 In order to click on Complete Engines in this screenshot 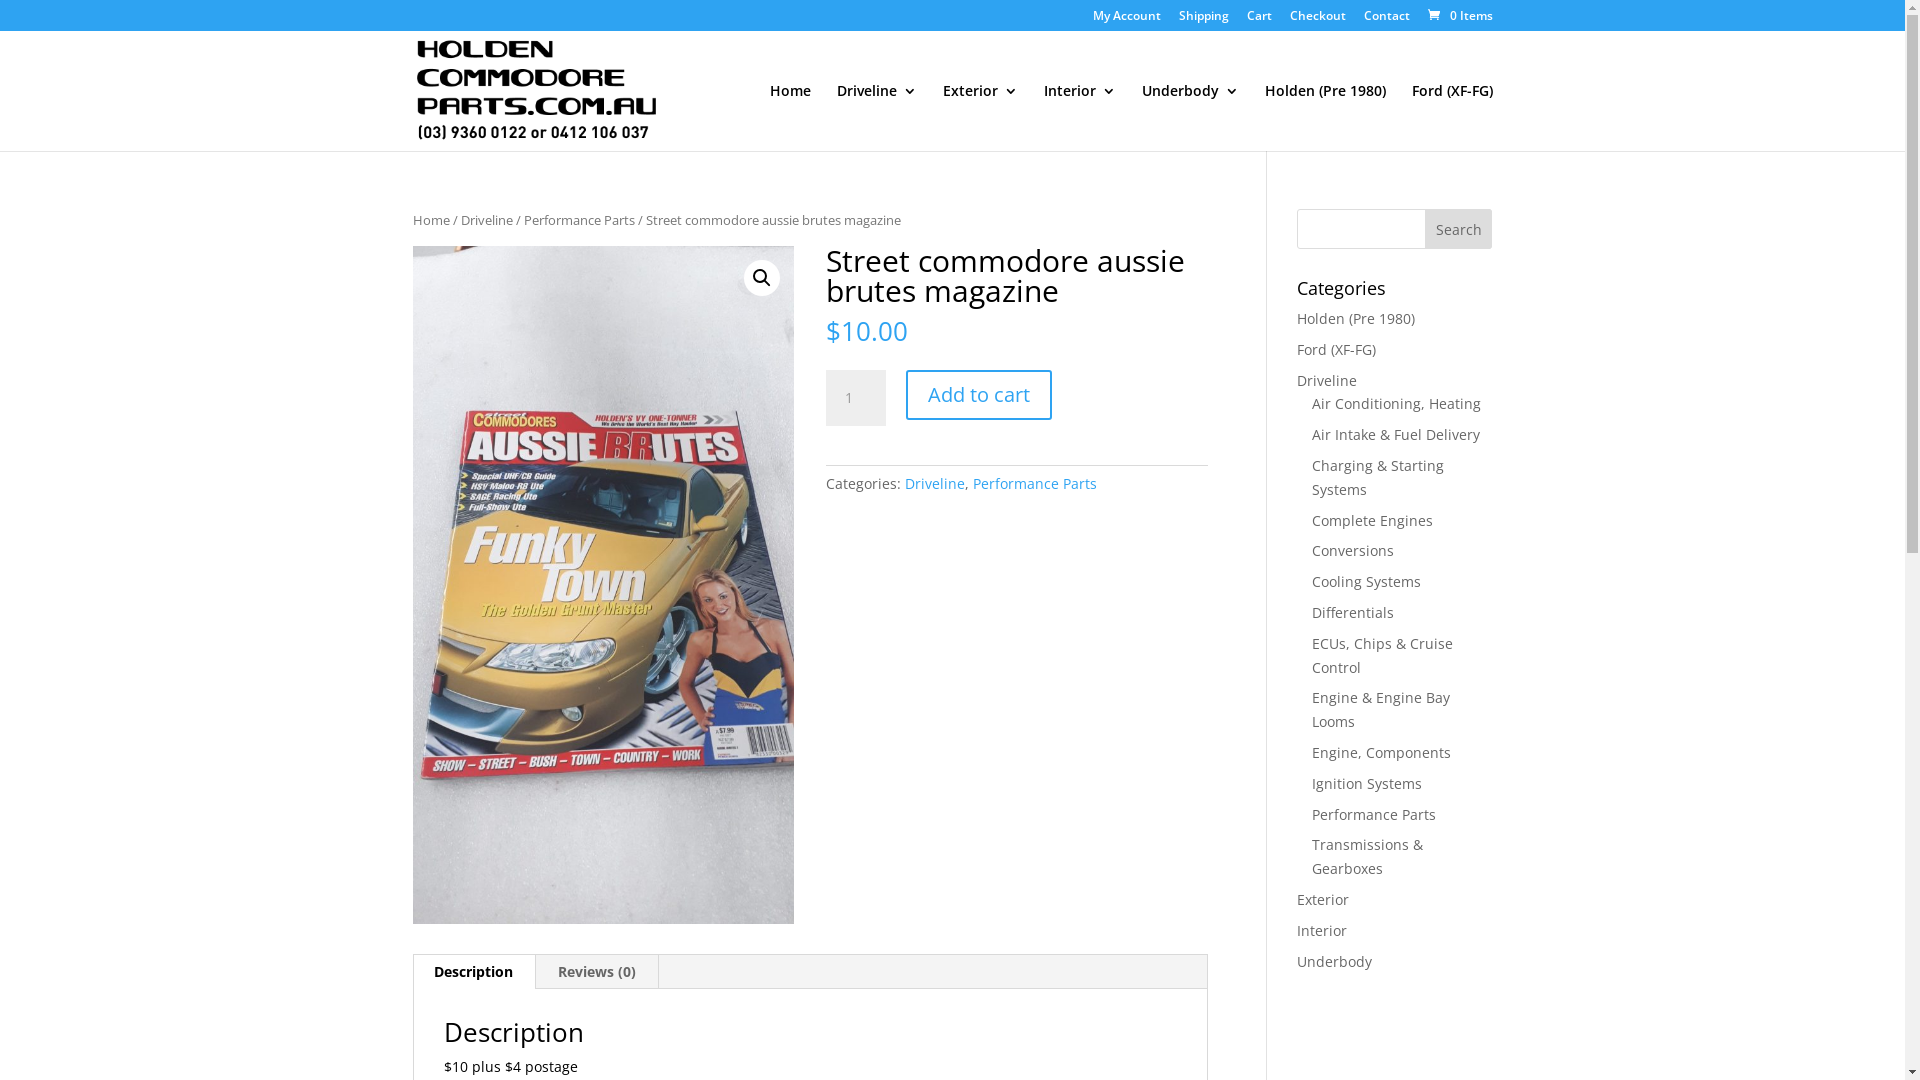, I will do `click(1372, 520)`.